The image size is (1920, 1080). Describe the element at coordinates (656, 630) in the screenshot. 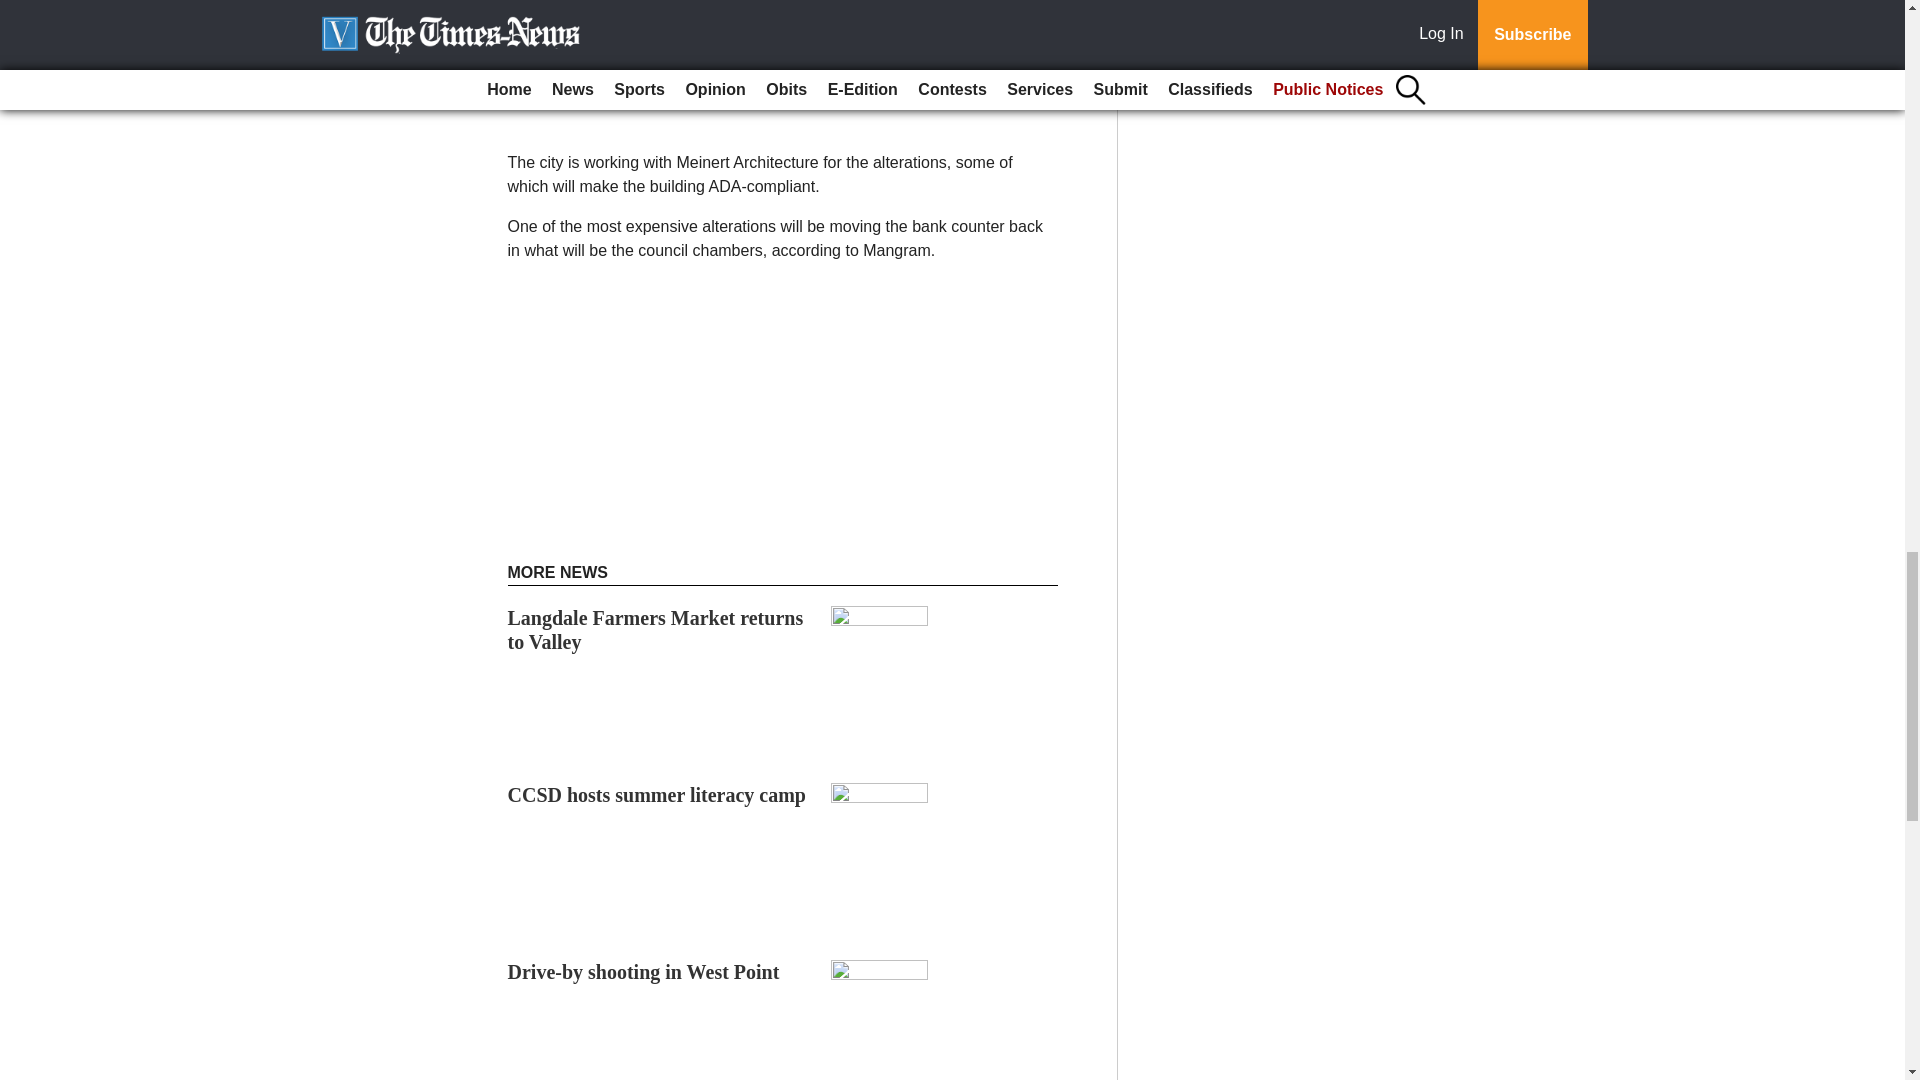

I see `Langdale Farmers Market returns to Valley` at that location.